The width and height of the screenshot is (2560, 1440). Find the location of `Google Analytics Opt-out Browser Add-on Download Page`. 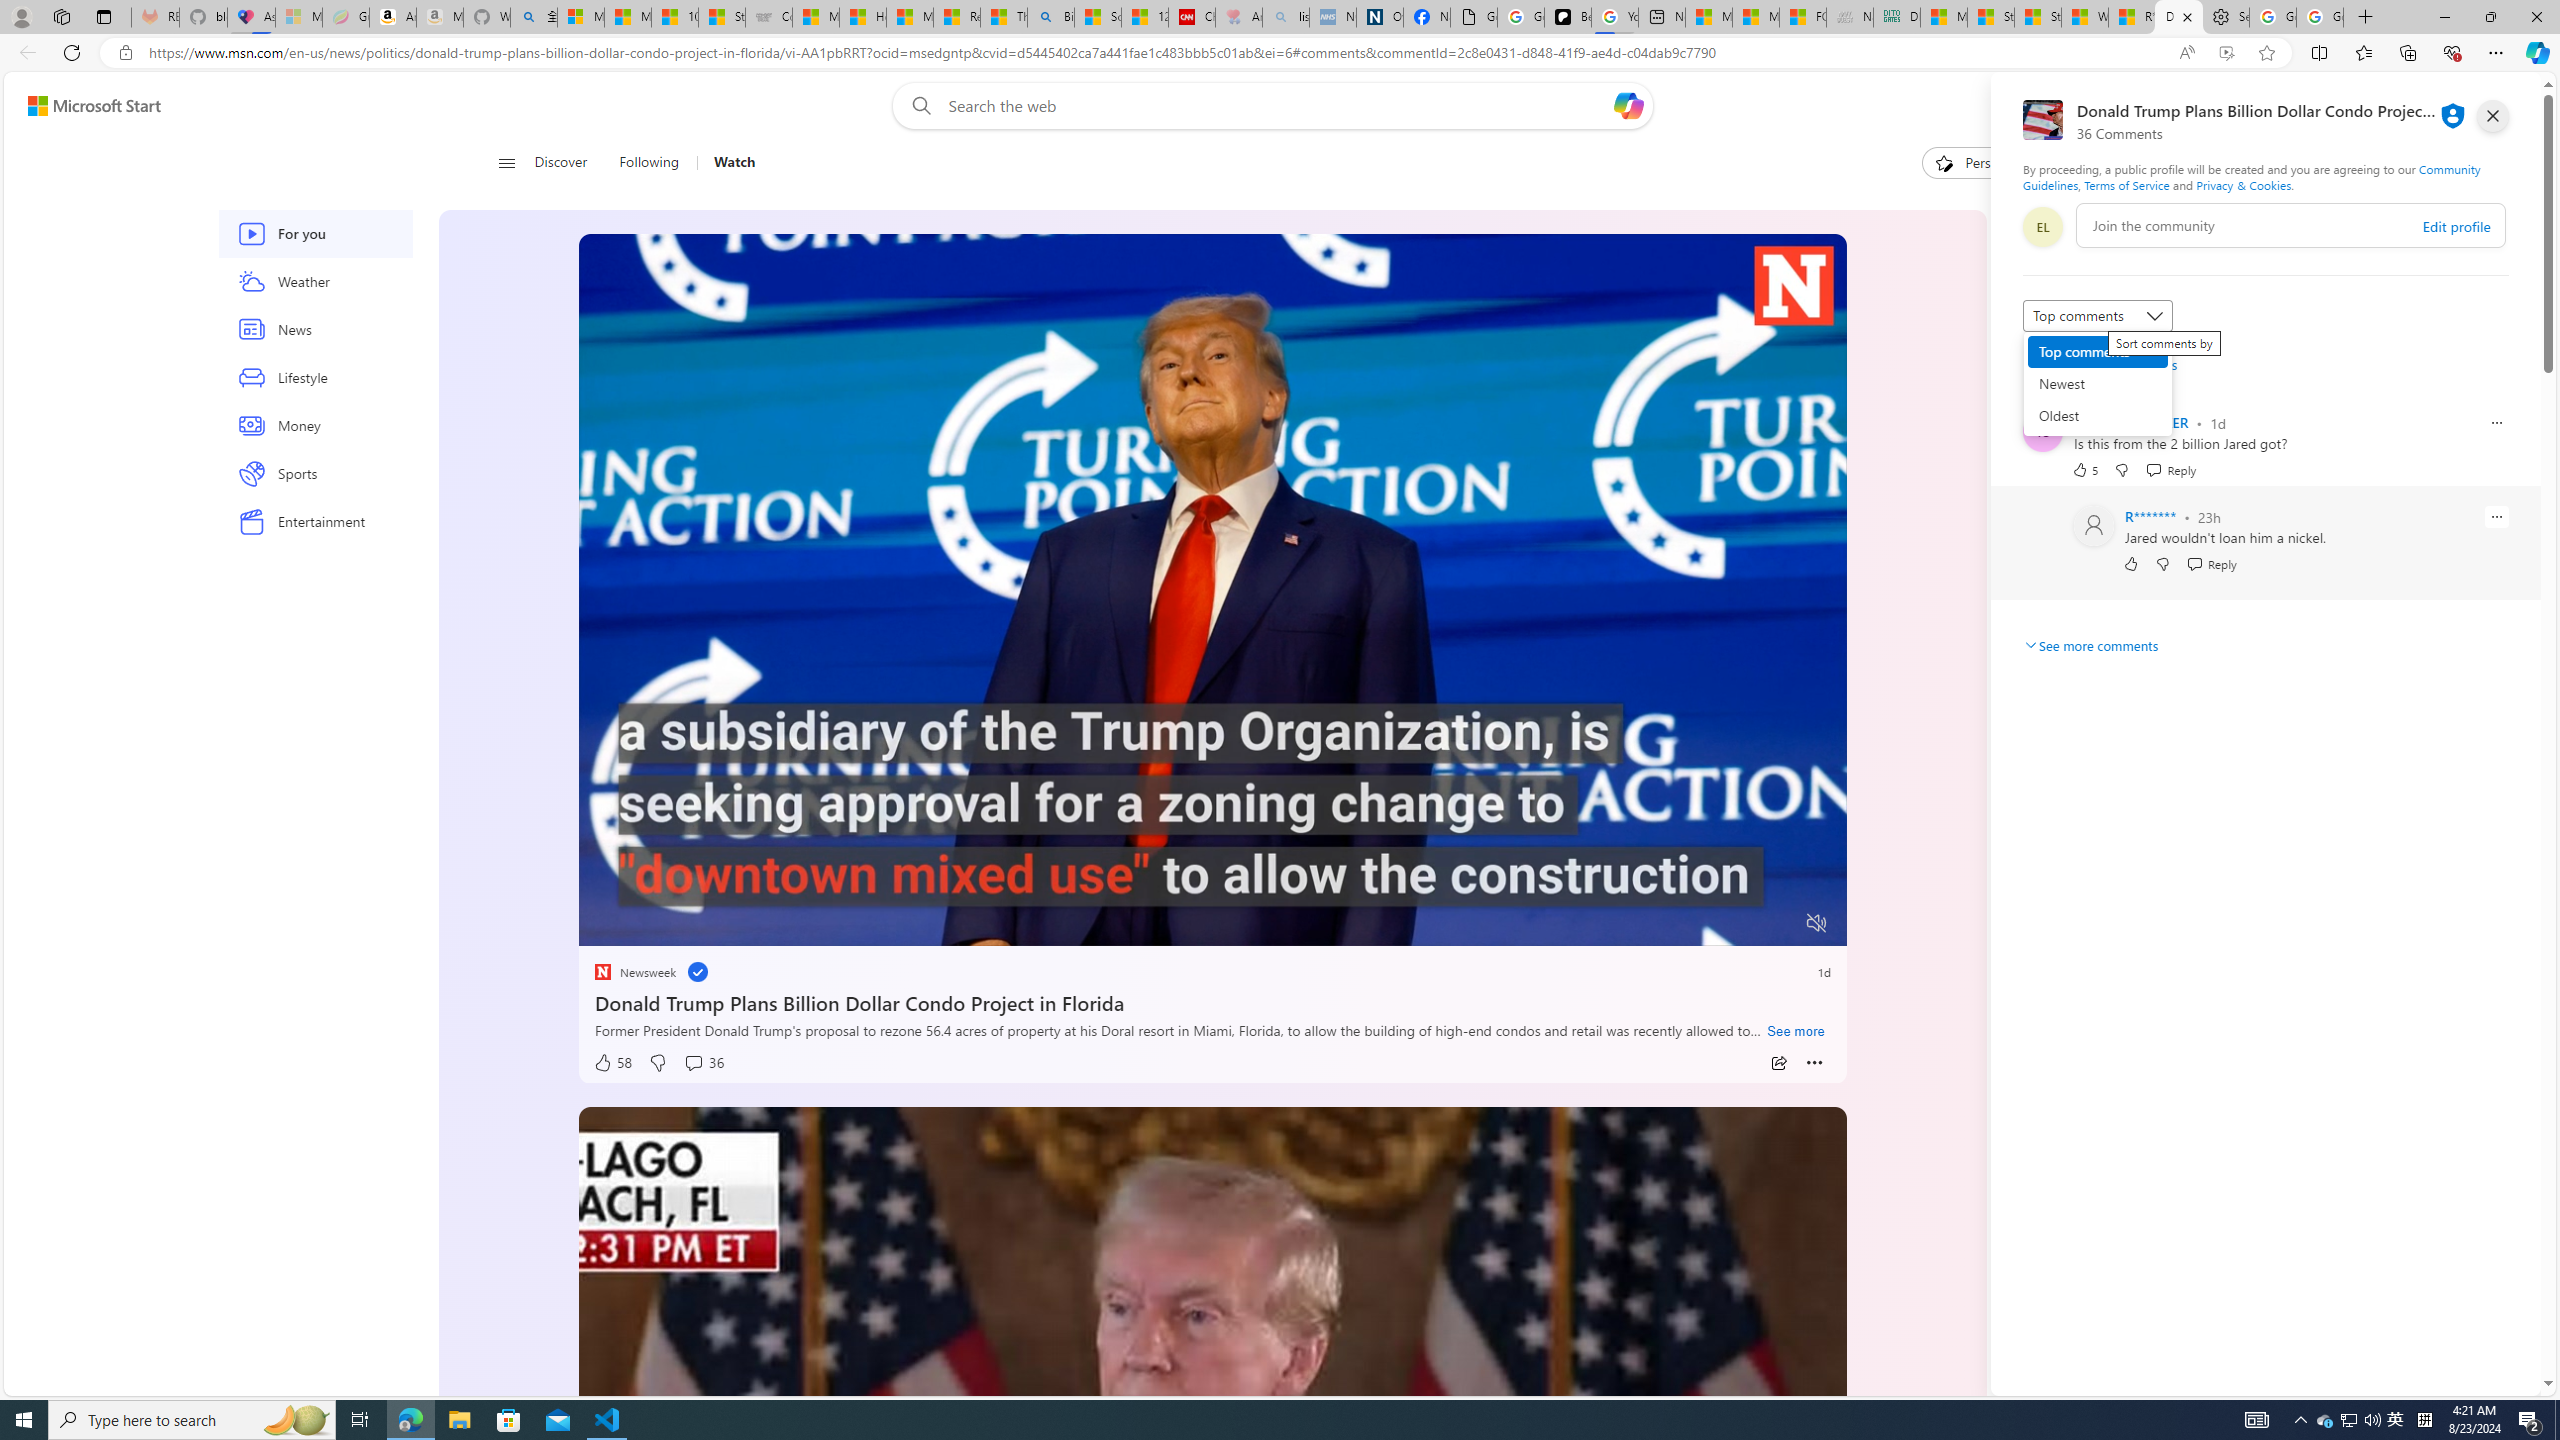

Google Analytics Opt-out Browser Add-on Download Page is located at coordinates (1473, 17).